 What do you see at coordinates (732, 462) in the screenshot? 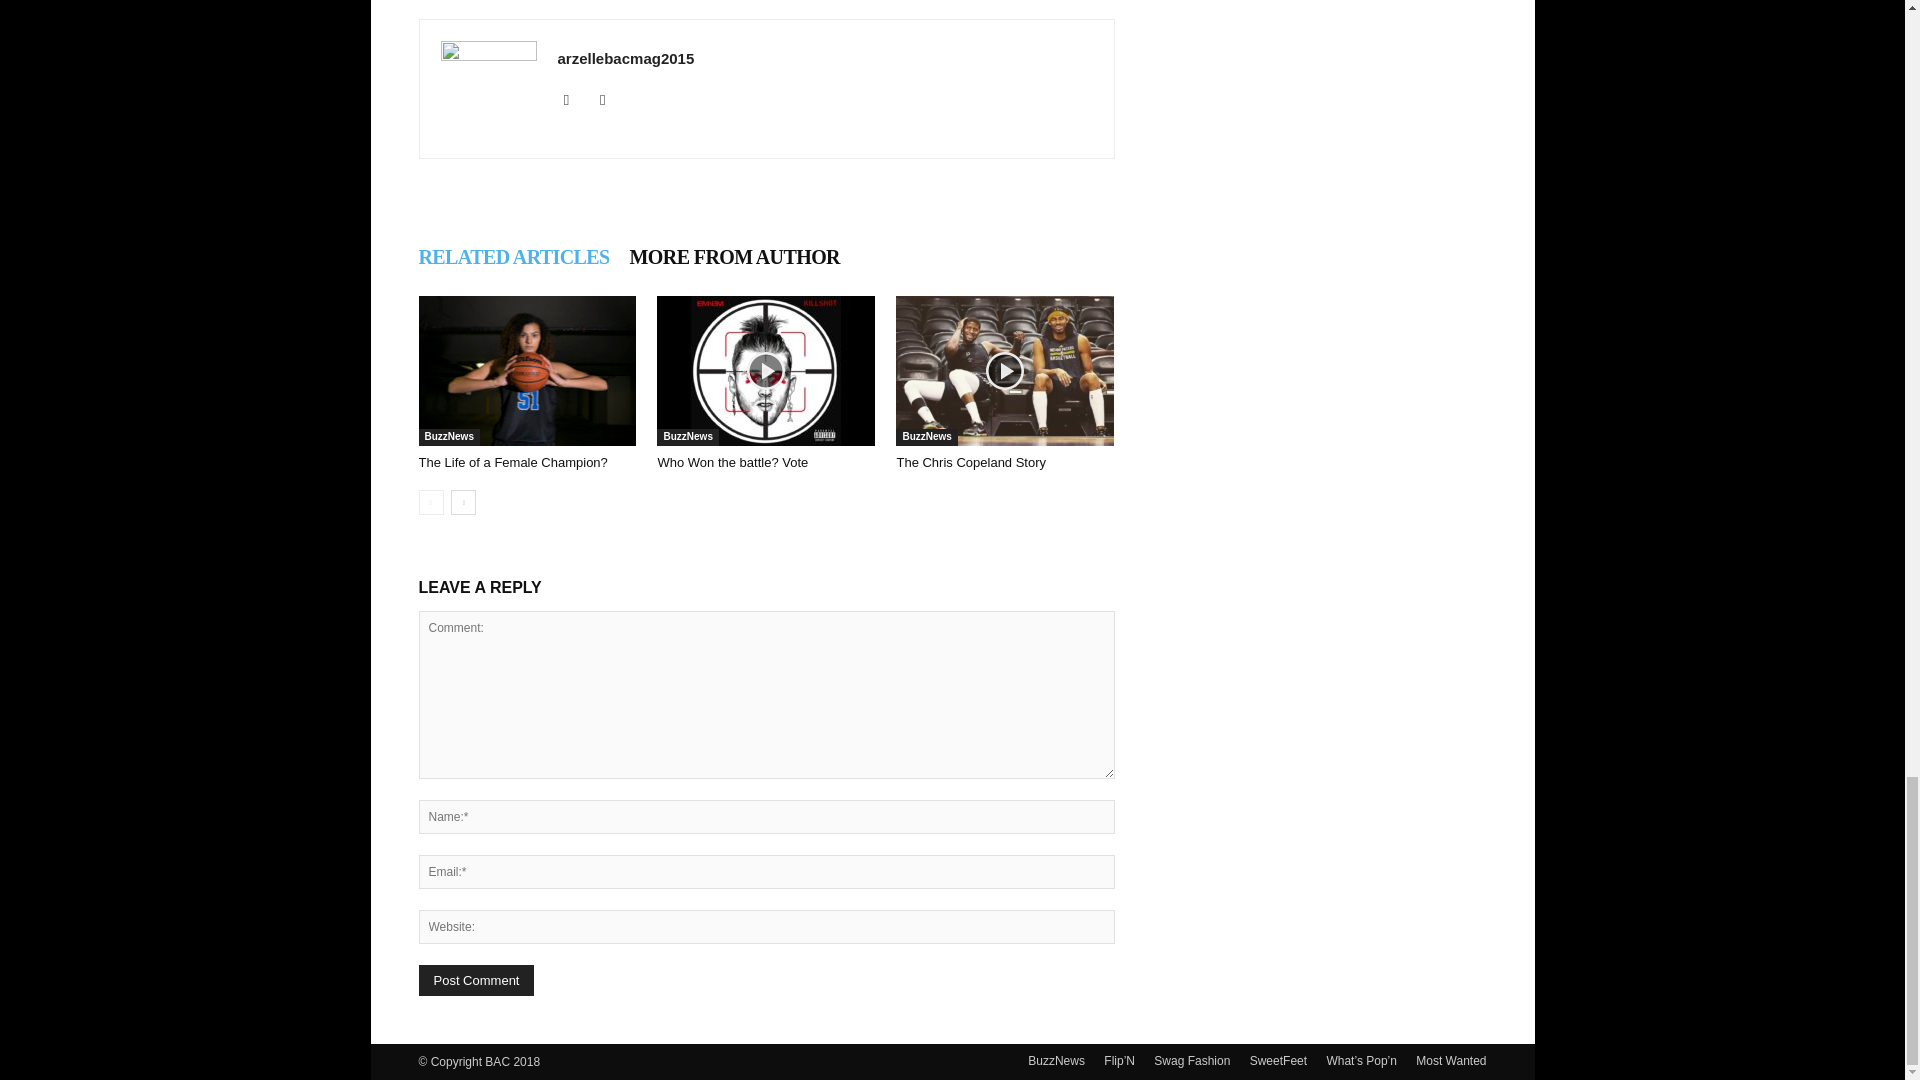
I see `Who Won the battle? Vote` at bounding box center [732, 462].